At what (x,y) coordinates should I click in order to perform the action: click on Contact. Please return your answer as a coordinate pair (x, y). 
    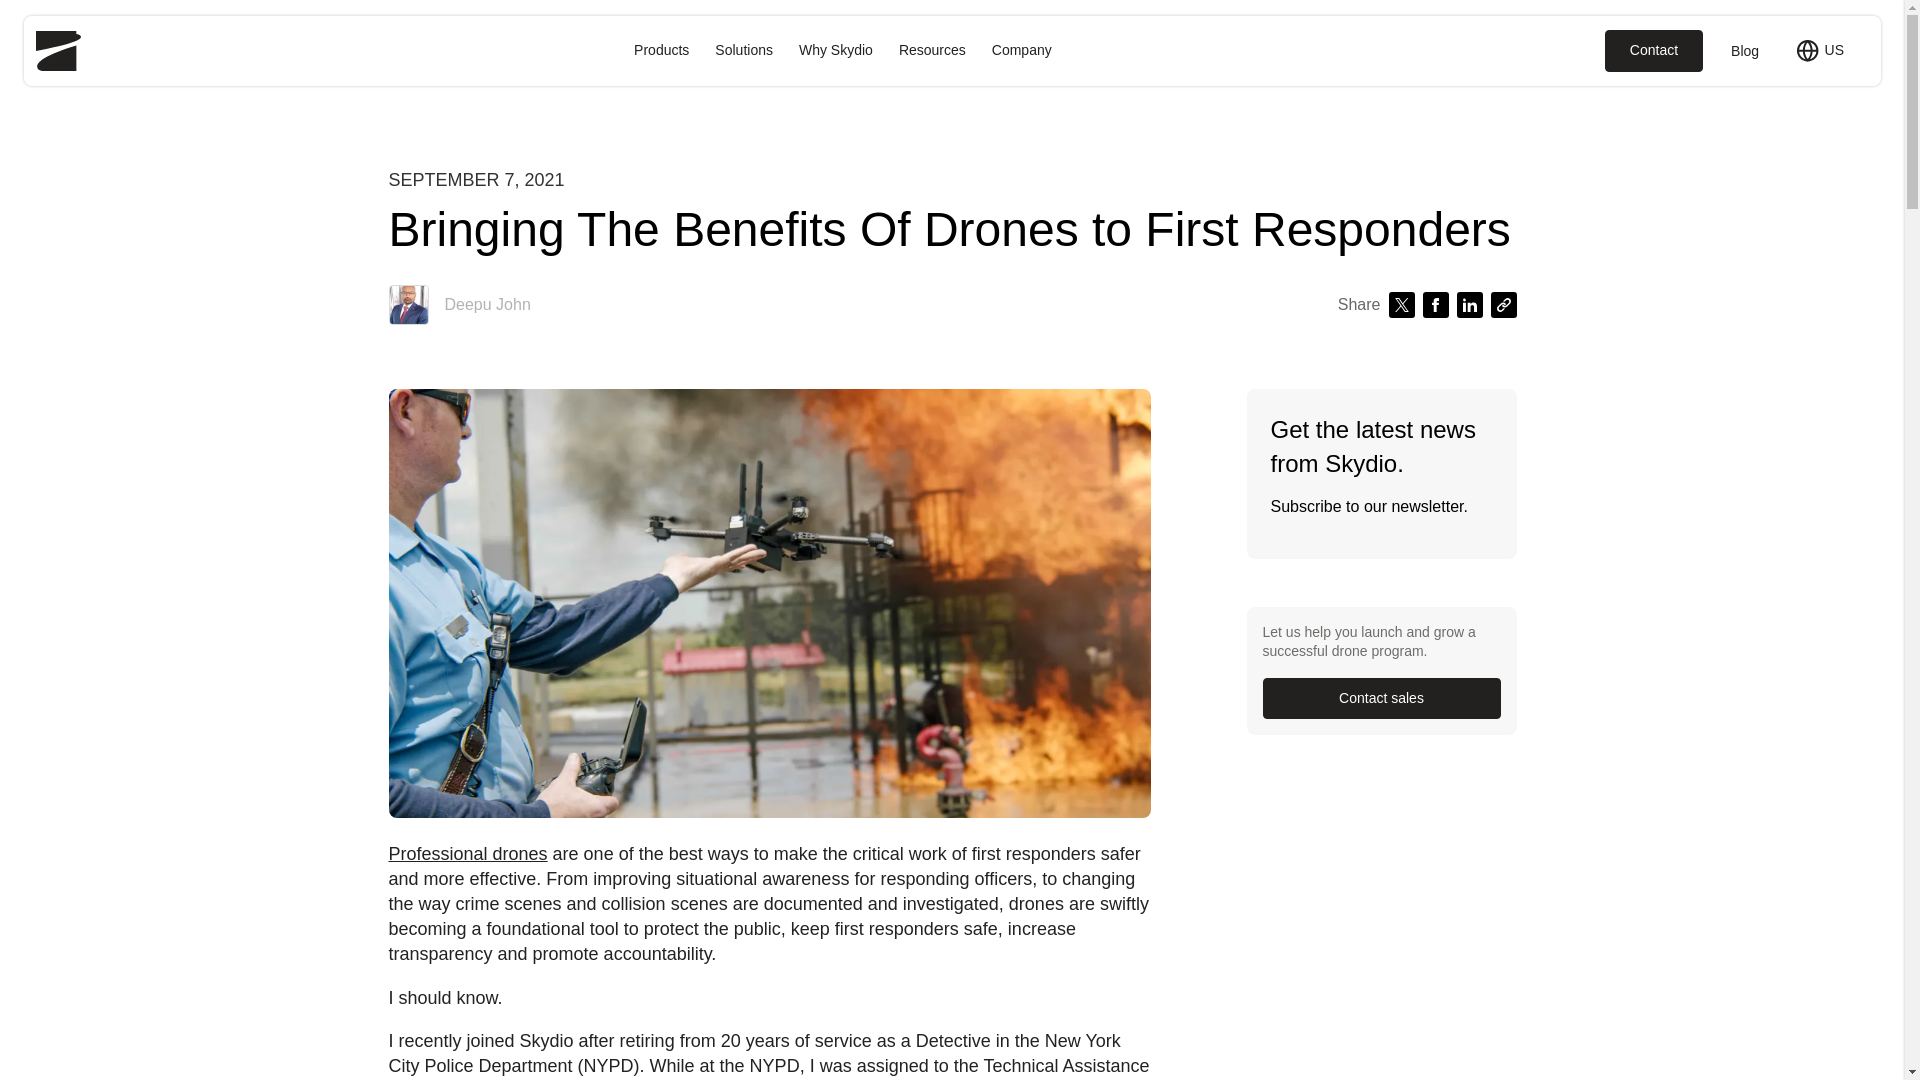
    Looking at the image, I should click on (1654, 51).